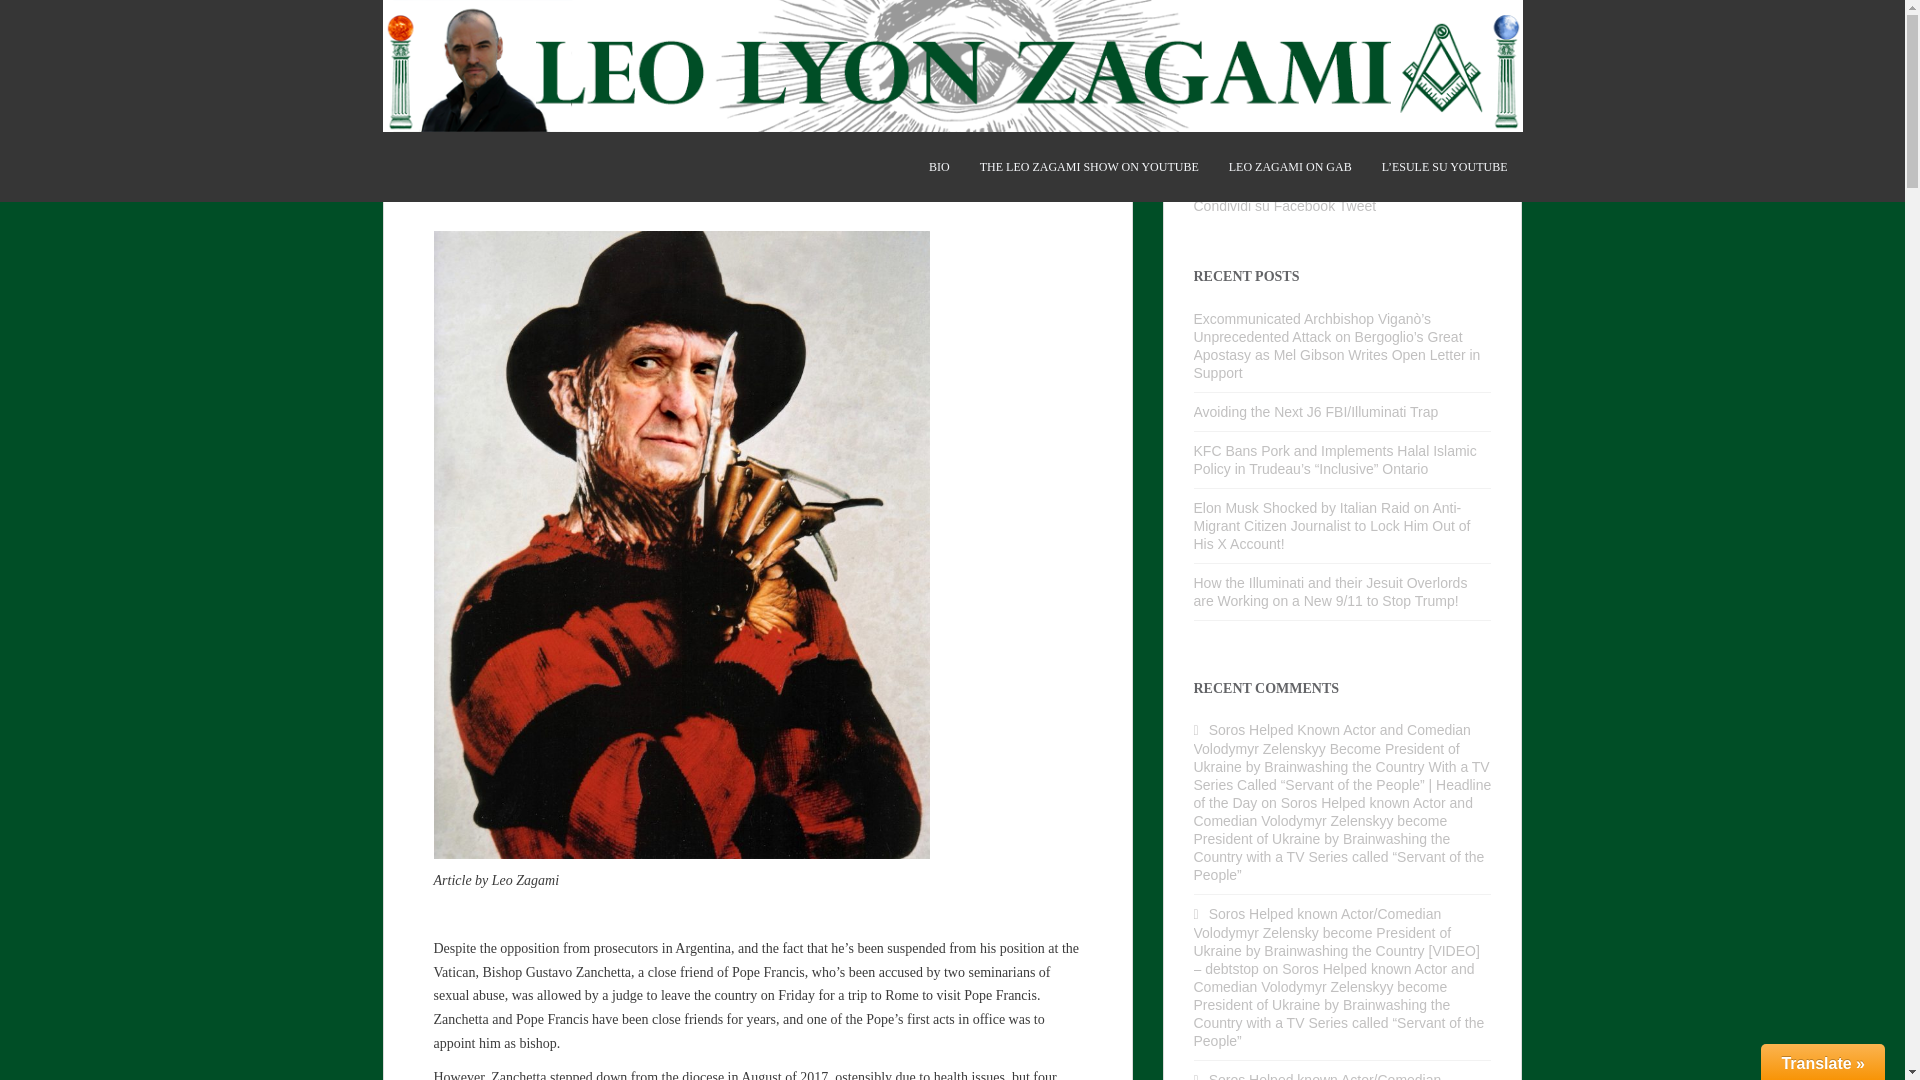  What do you see at coordinates (1475, 88) in the screenshot?
I see `Search` at bounding box center [1475, 88].